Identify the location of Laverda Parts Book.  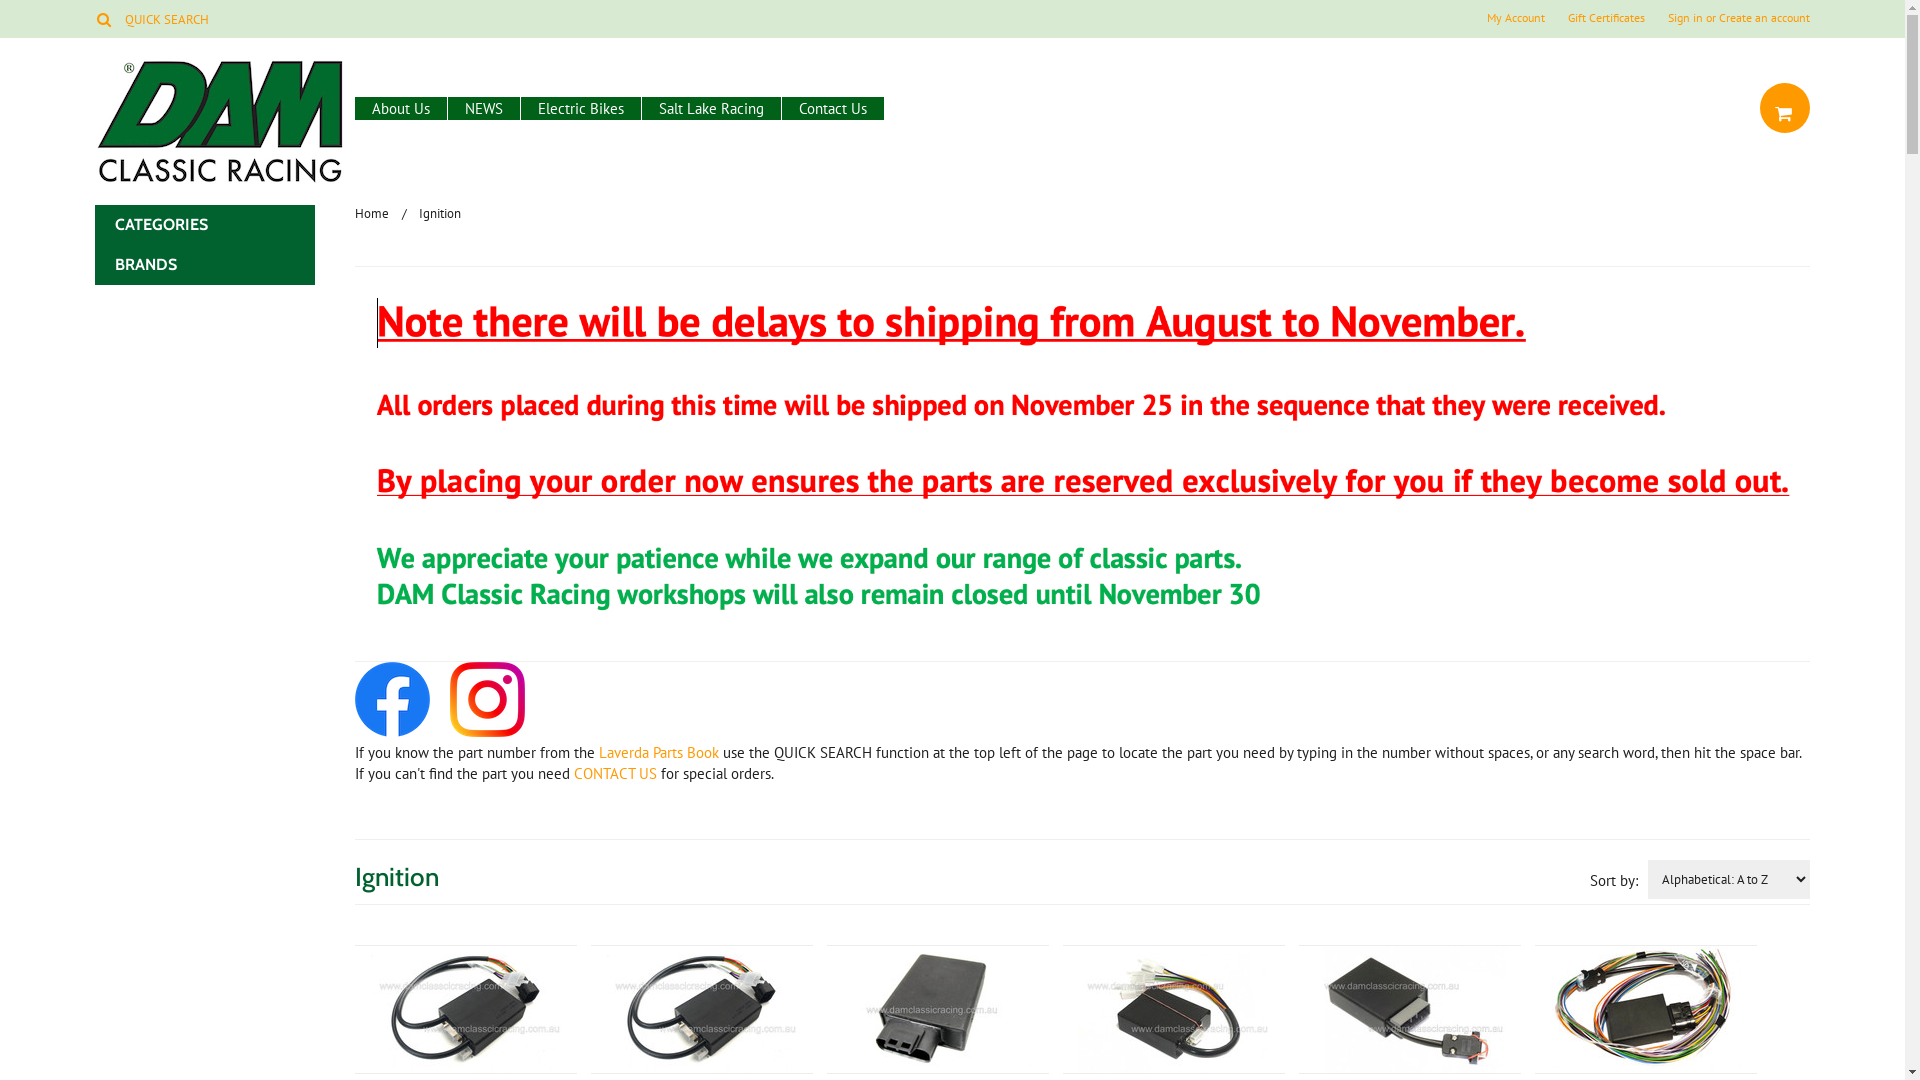
(659, 752).